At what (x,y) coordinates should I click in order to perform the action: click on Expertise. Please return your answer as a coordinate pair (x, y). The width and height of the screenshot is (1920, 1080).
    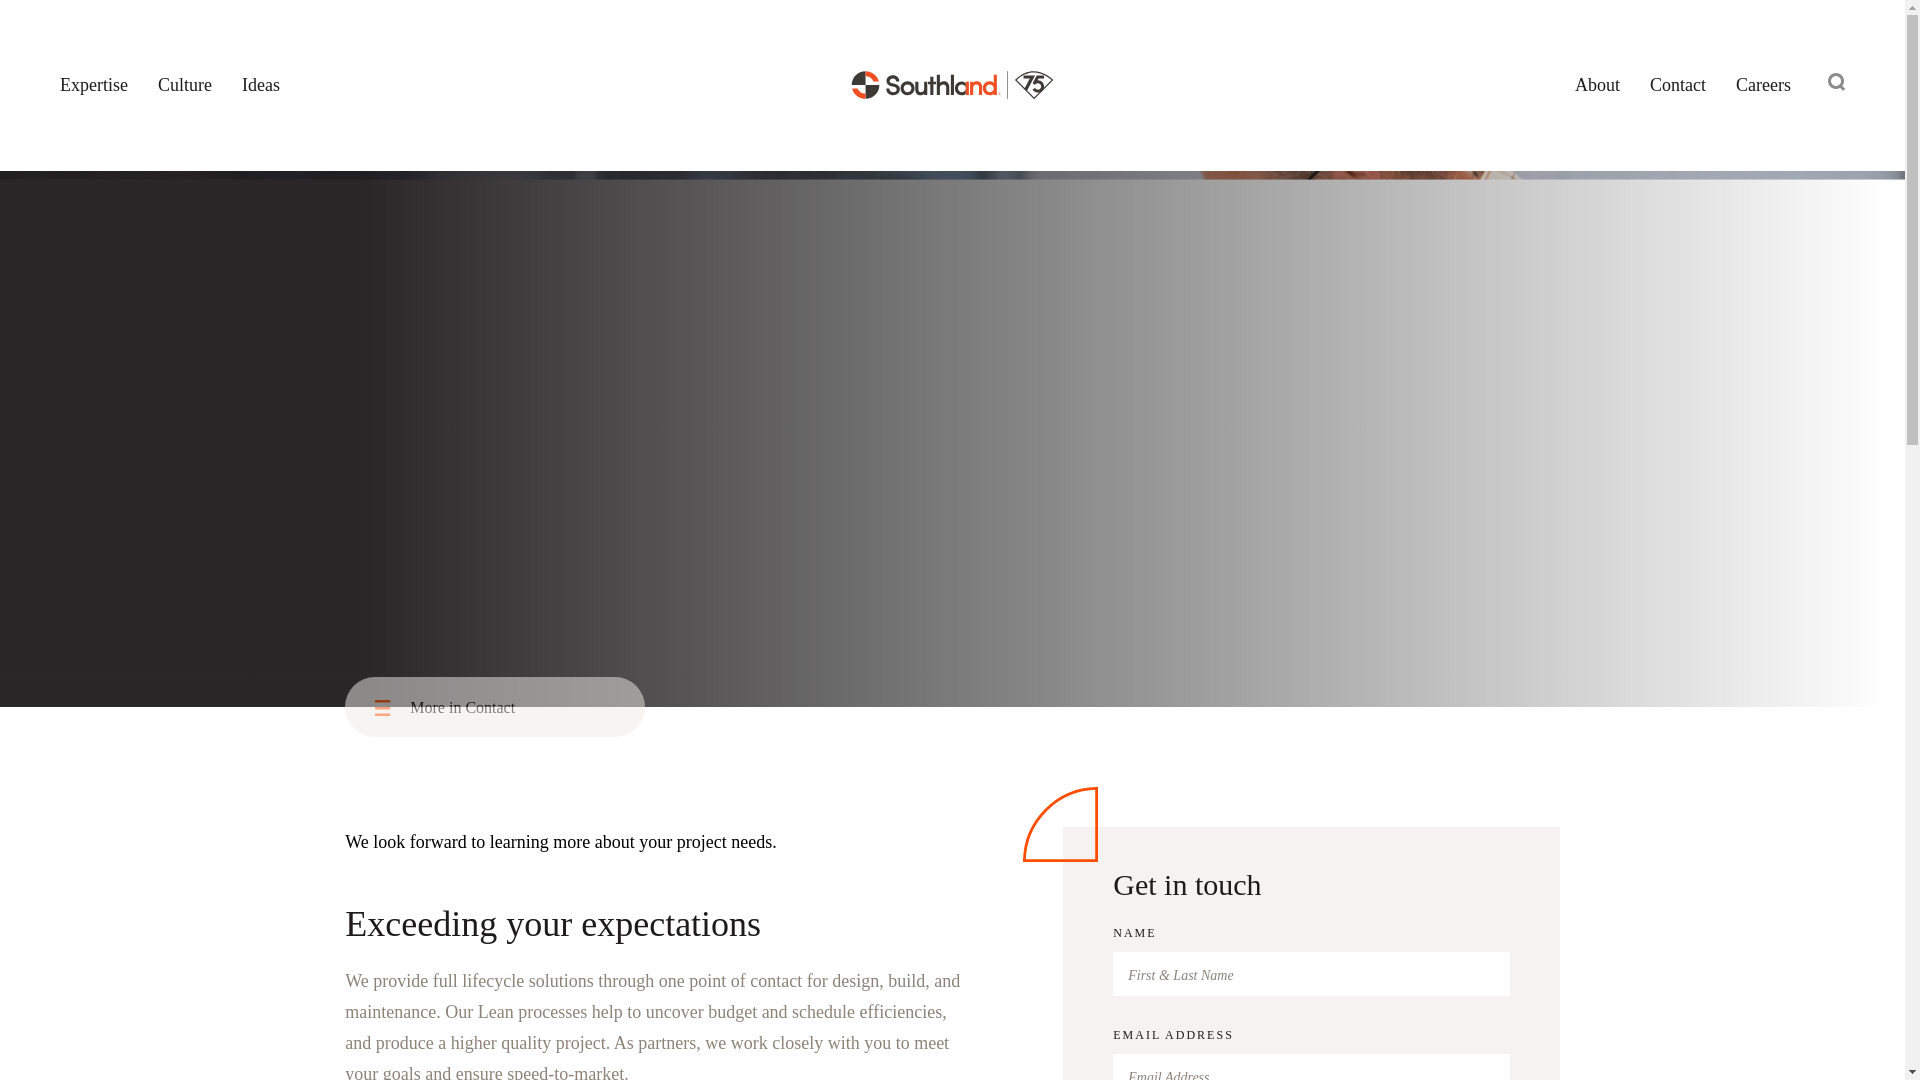
    Looking at the image, I should click on (94, 86).